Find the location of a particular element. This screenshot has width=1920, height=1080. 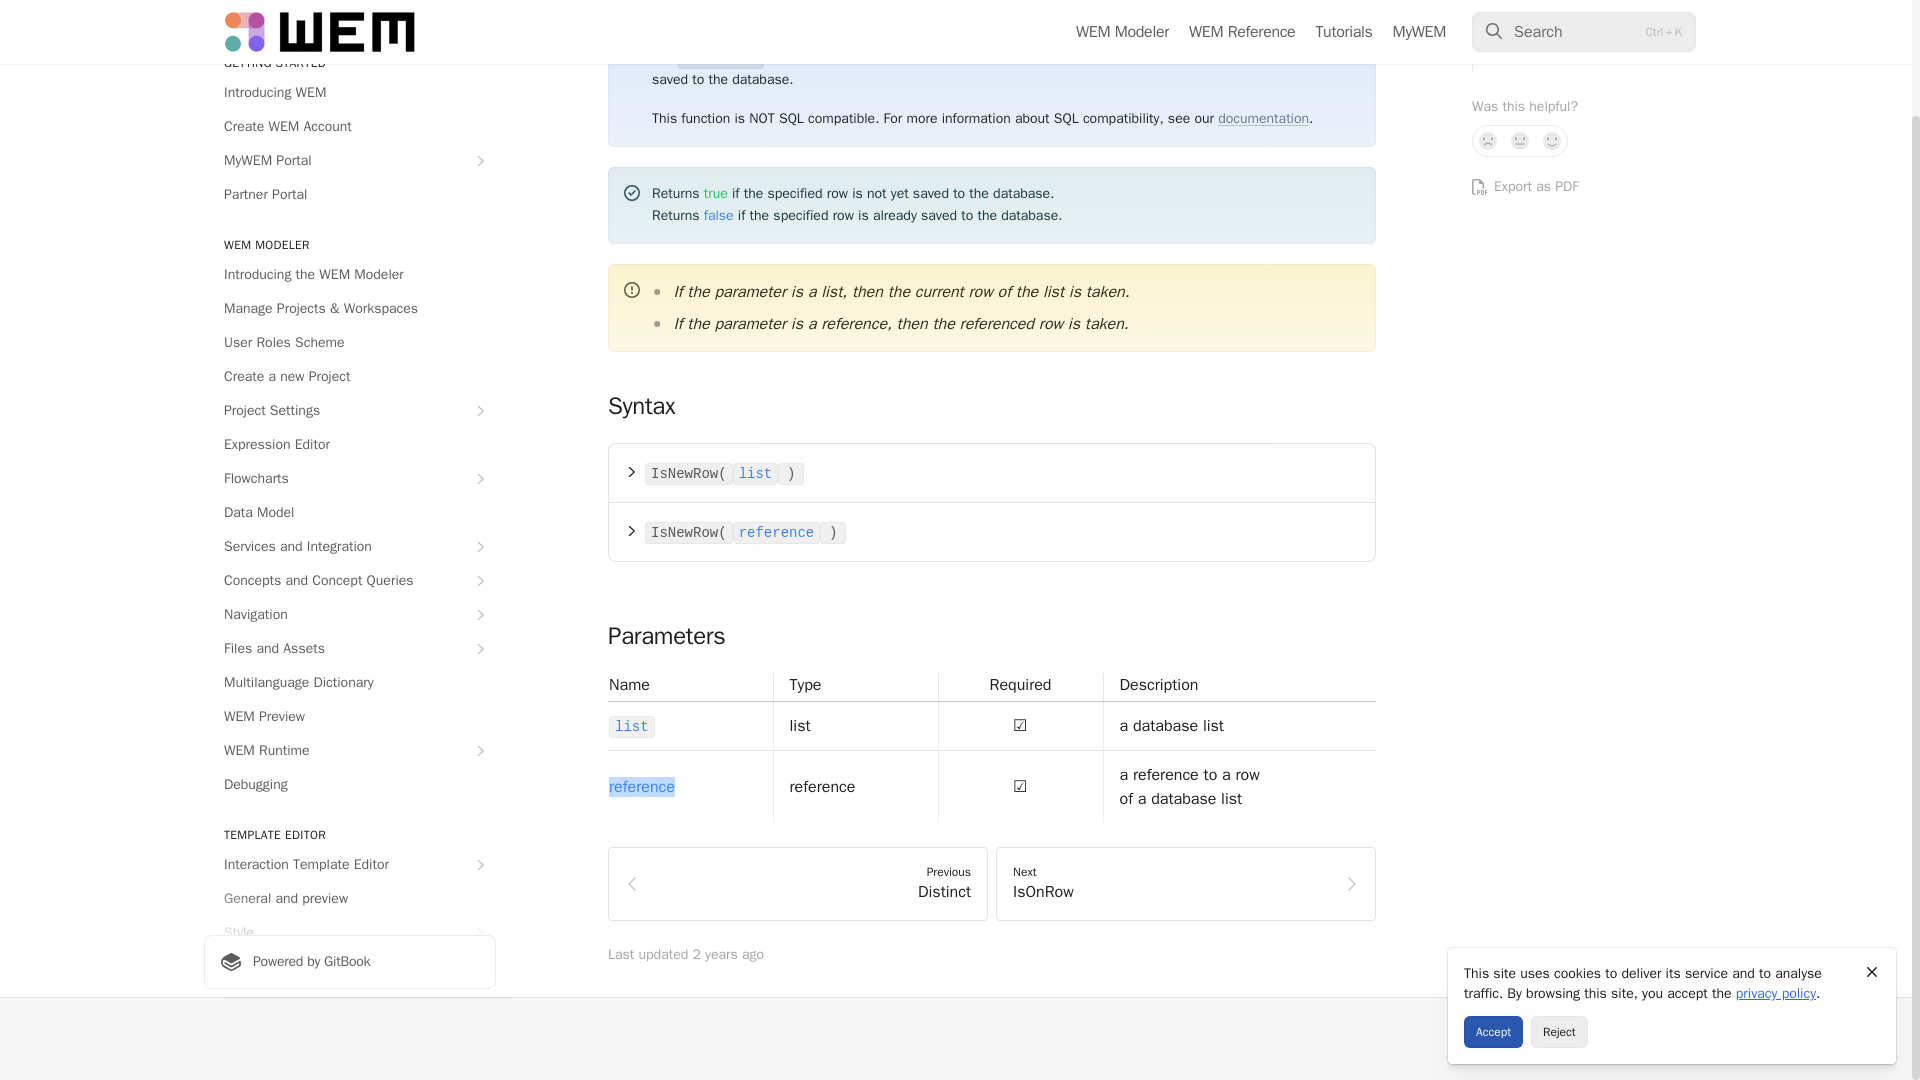

Expression Editor is located at coordinates (349, 398).